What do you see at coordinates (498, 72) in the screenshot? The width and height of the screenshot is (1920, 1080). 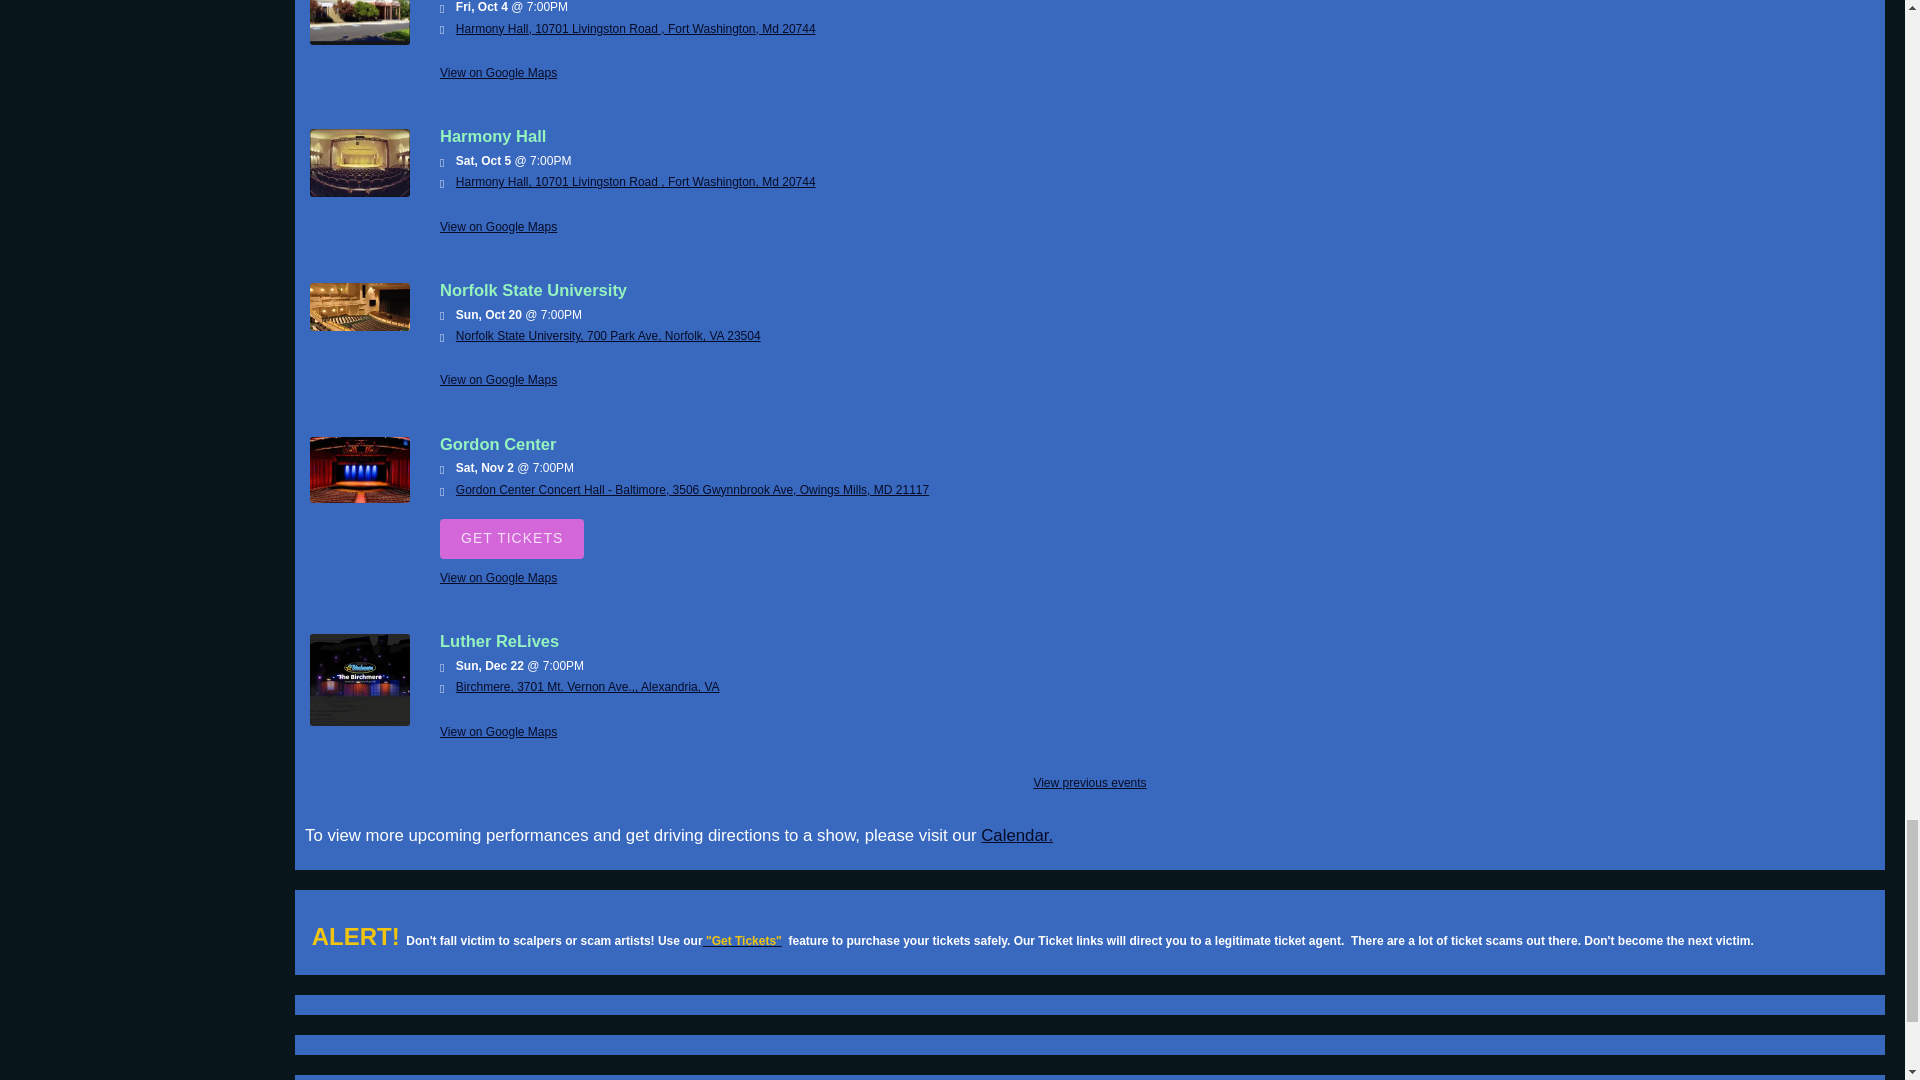 I see `View on Google Maps` at bounding box center [498, 72].